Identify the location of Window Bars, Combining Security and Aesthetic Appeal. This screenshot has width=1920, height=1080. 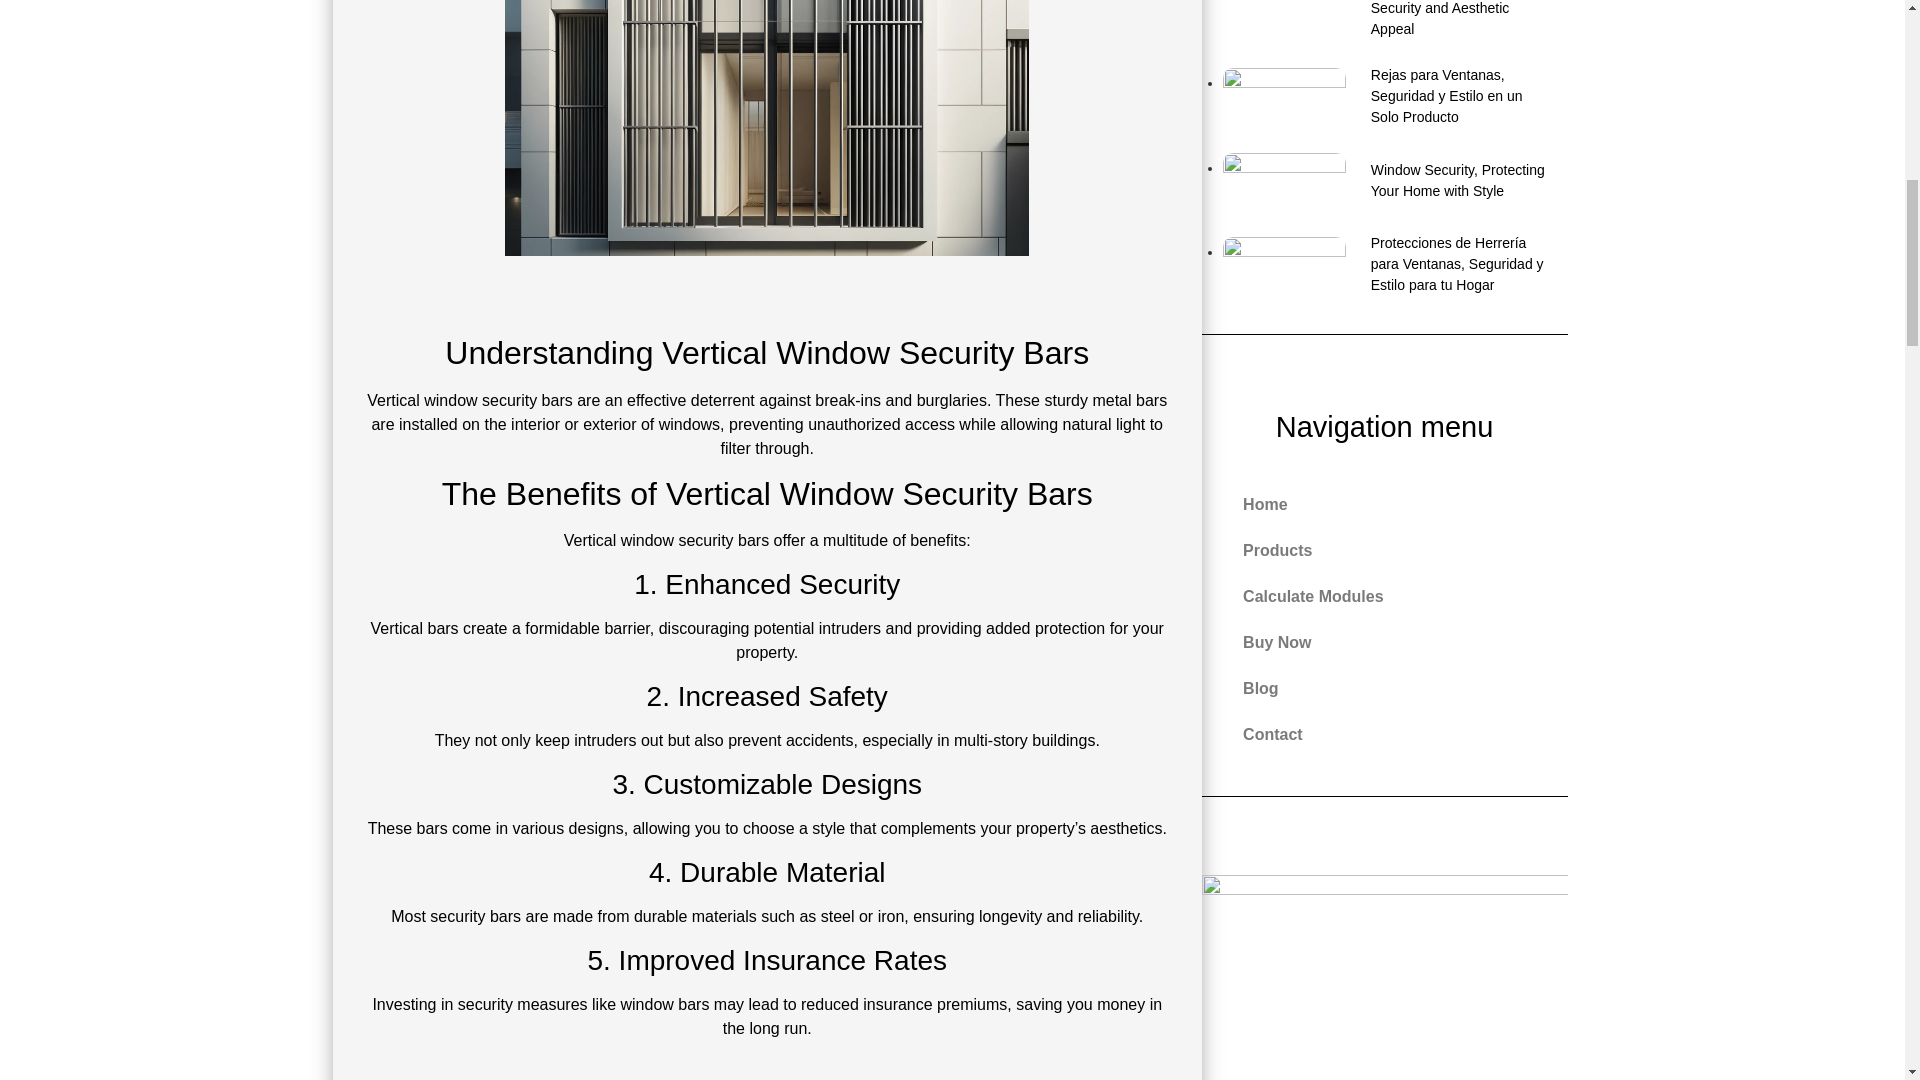
(1384, 20).